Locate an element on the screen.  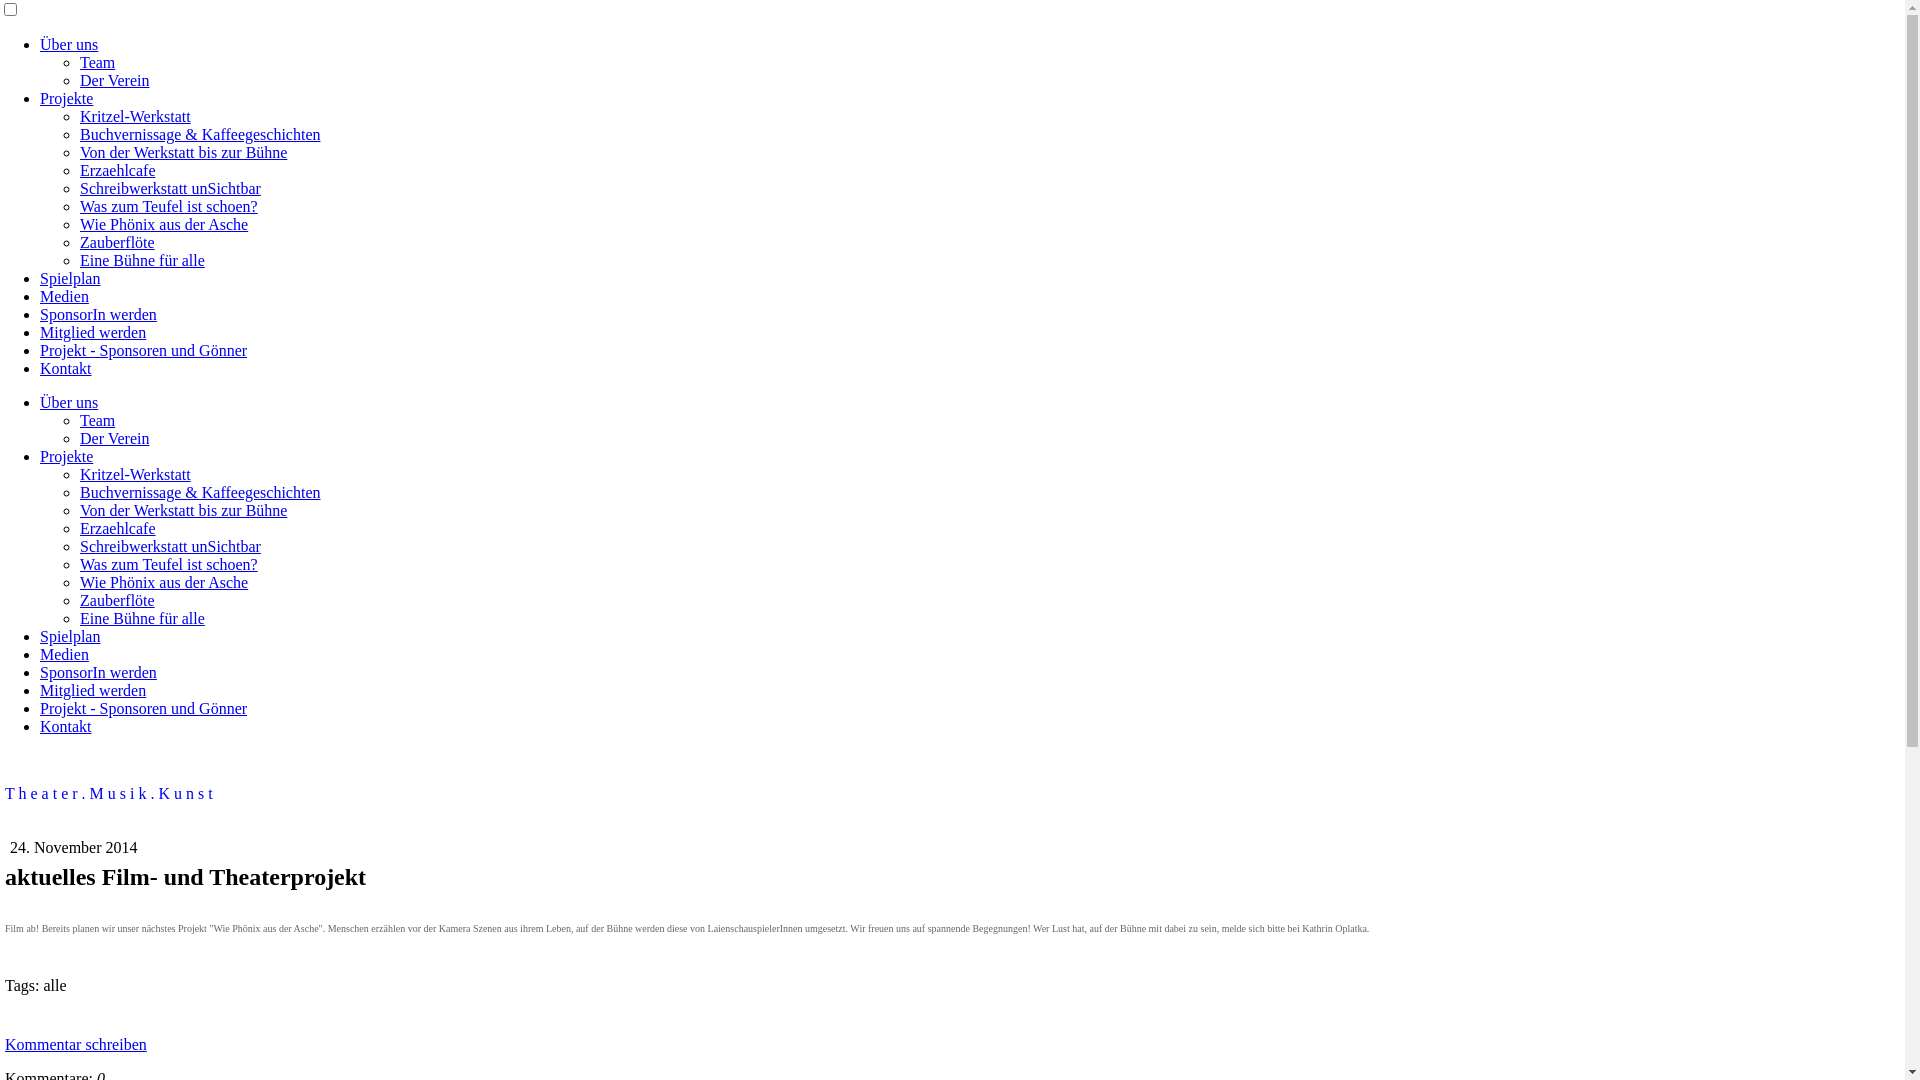
Kritzel-Werkstatt is located at coordinates (136, 474).